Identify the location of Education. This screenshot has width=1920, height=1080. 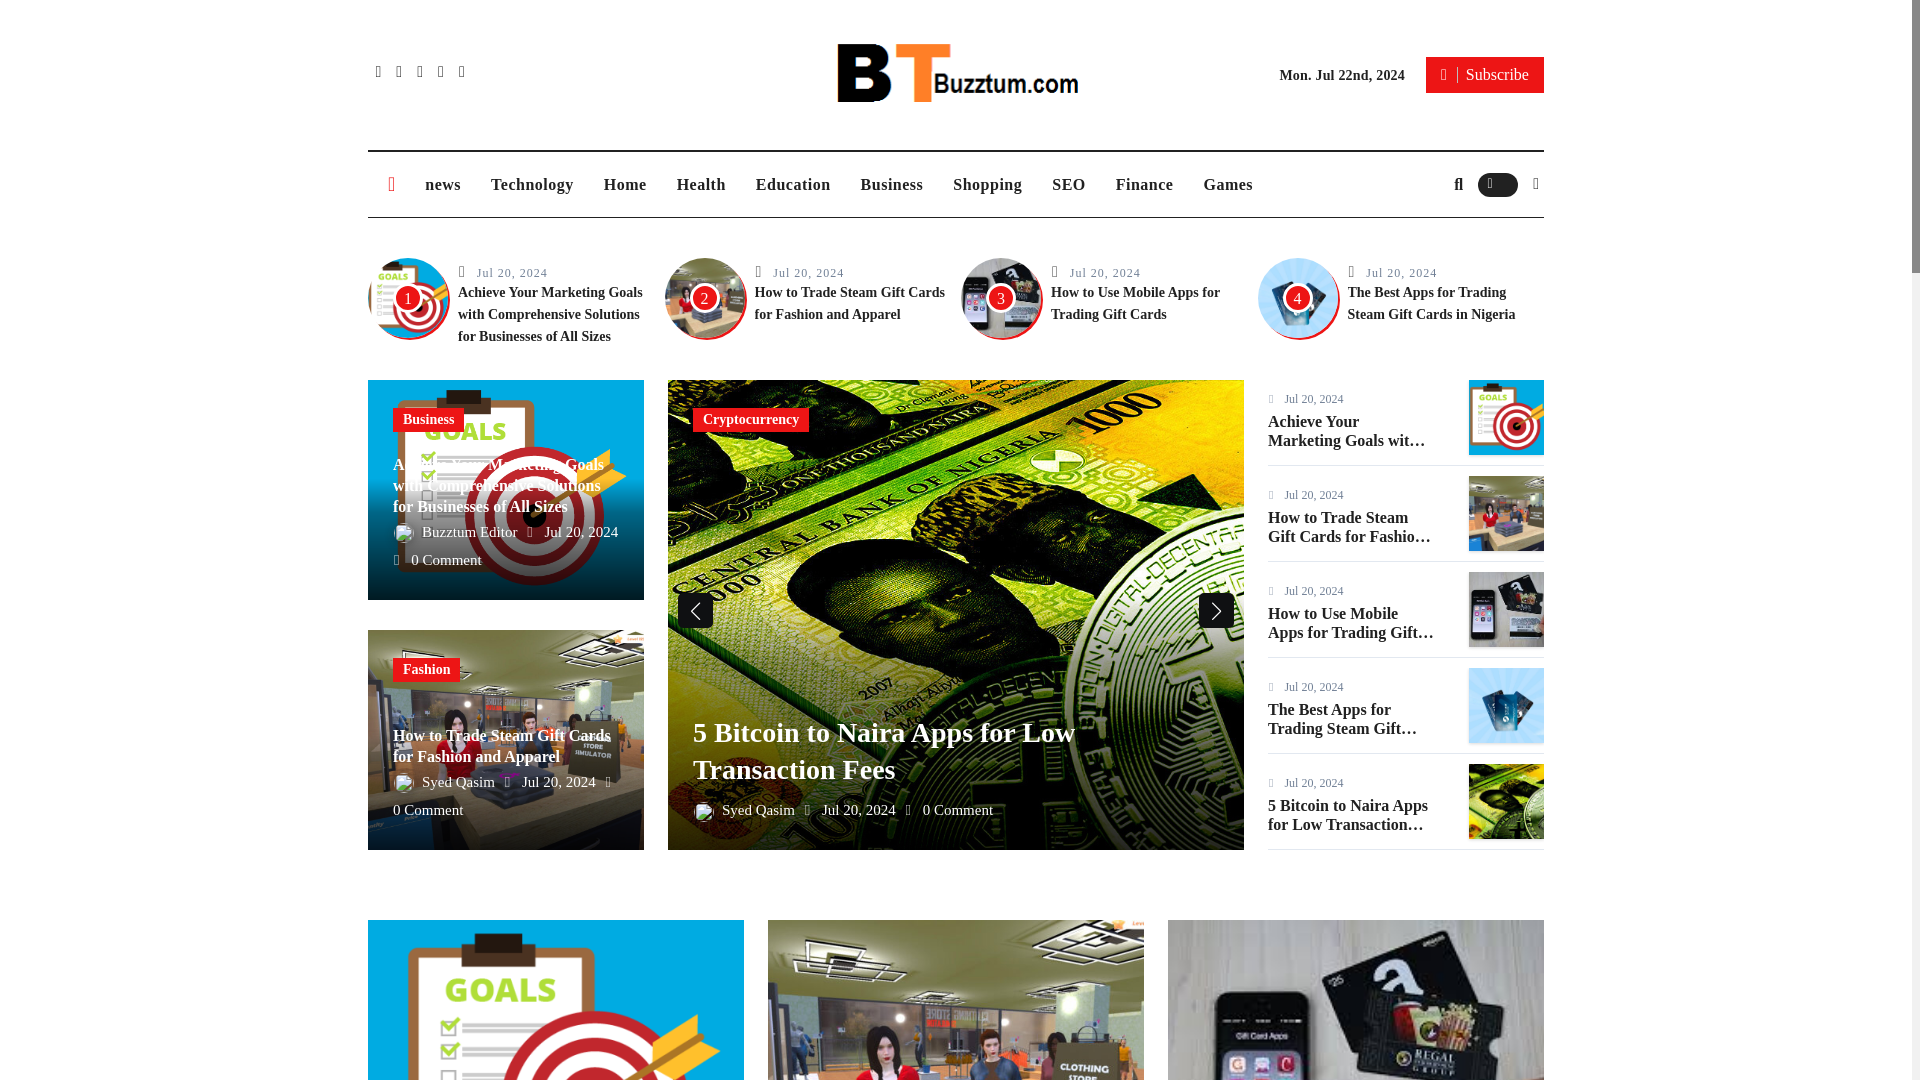
(794, 184).